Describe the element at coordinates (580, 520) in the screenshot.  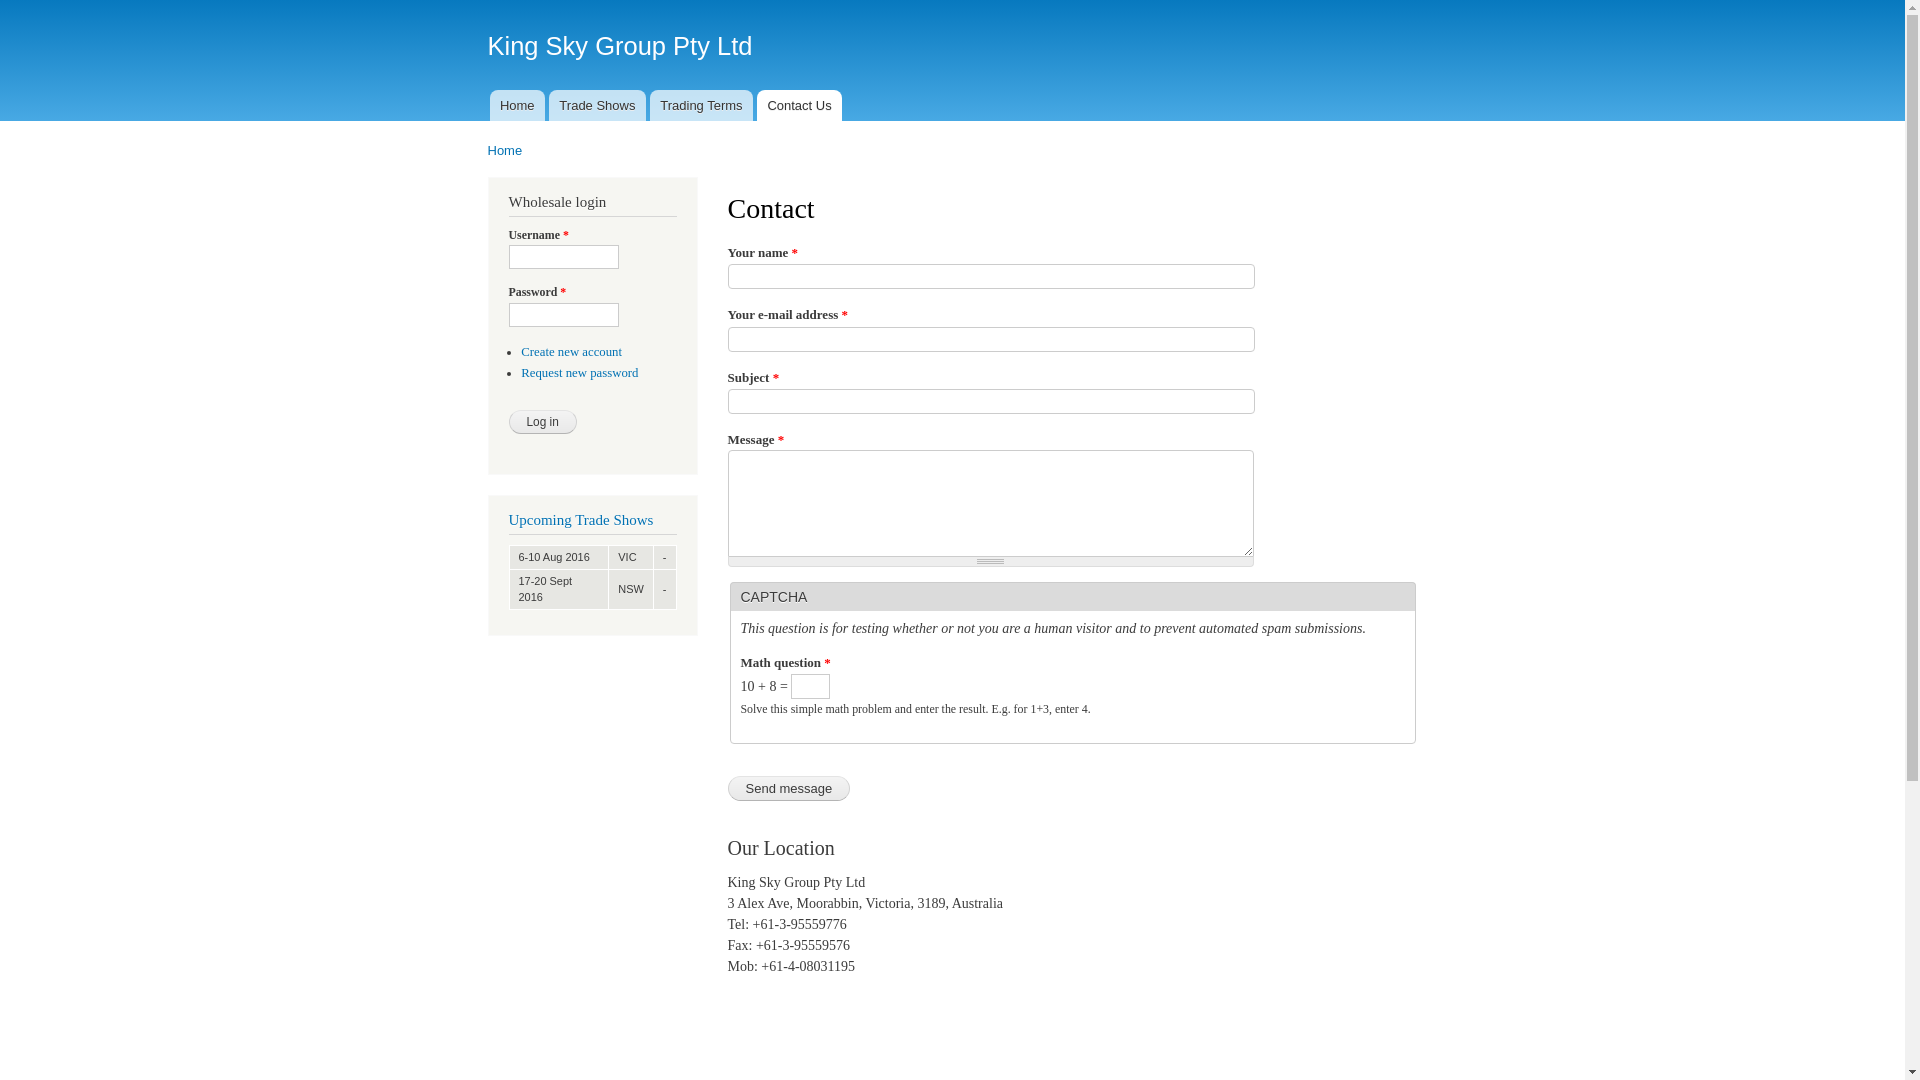
I see `Upcoming Trade Shows` at that location.